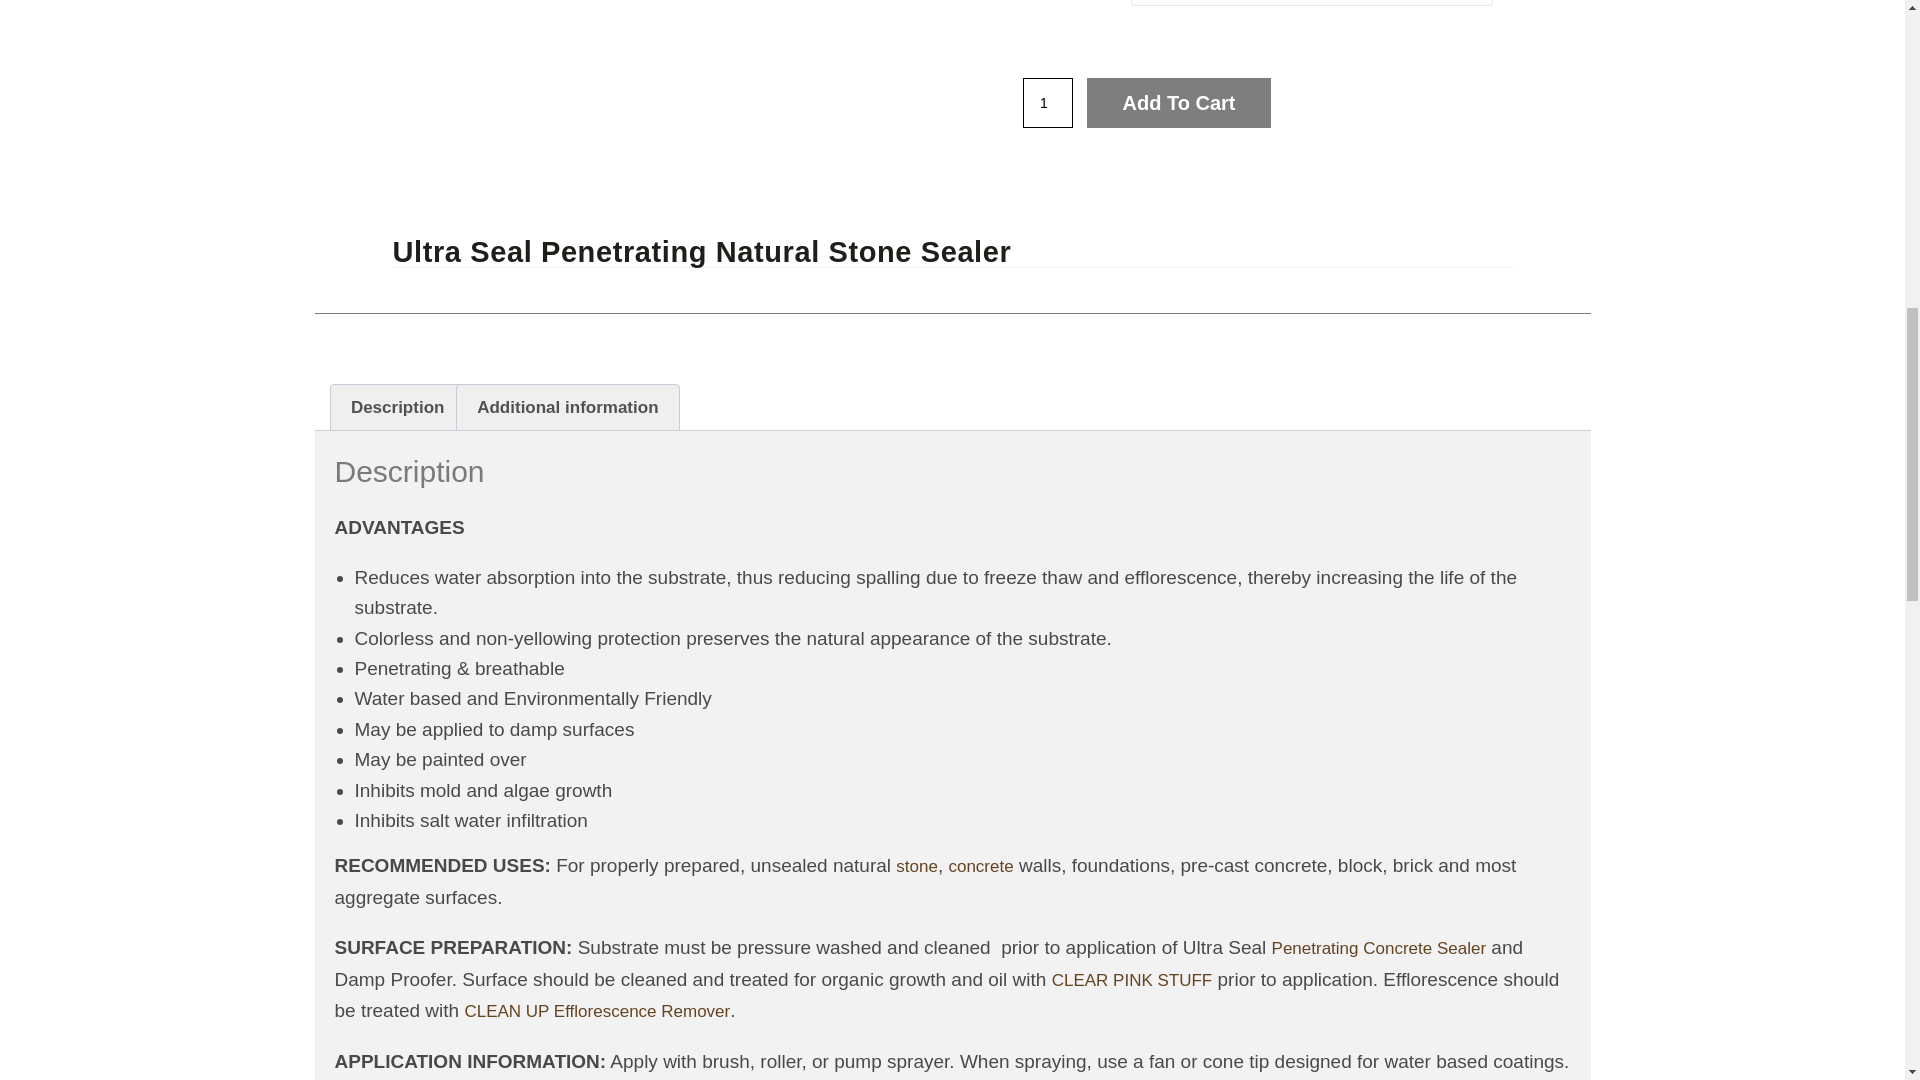 This screenshot has height=1080, width=1920. What do you see at coordinates (1378, 948) in the screenshot?
I see `Posts tagged with penetrating concrete sealer` at bounding box center [1378, 948].